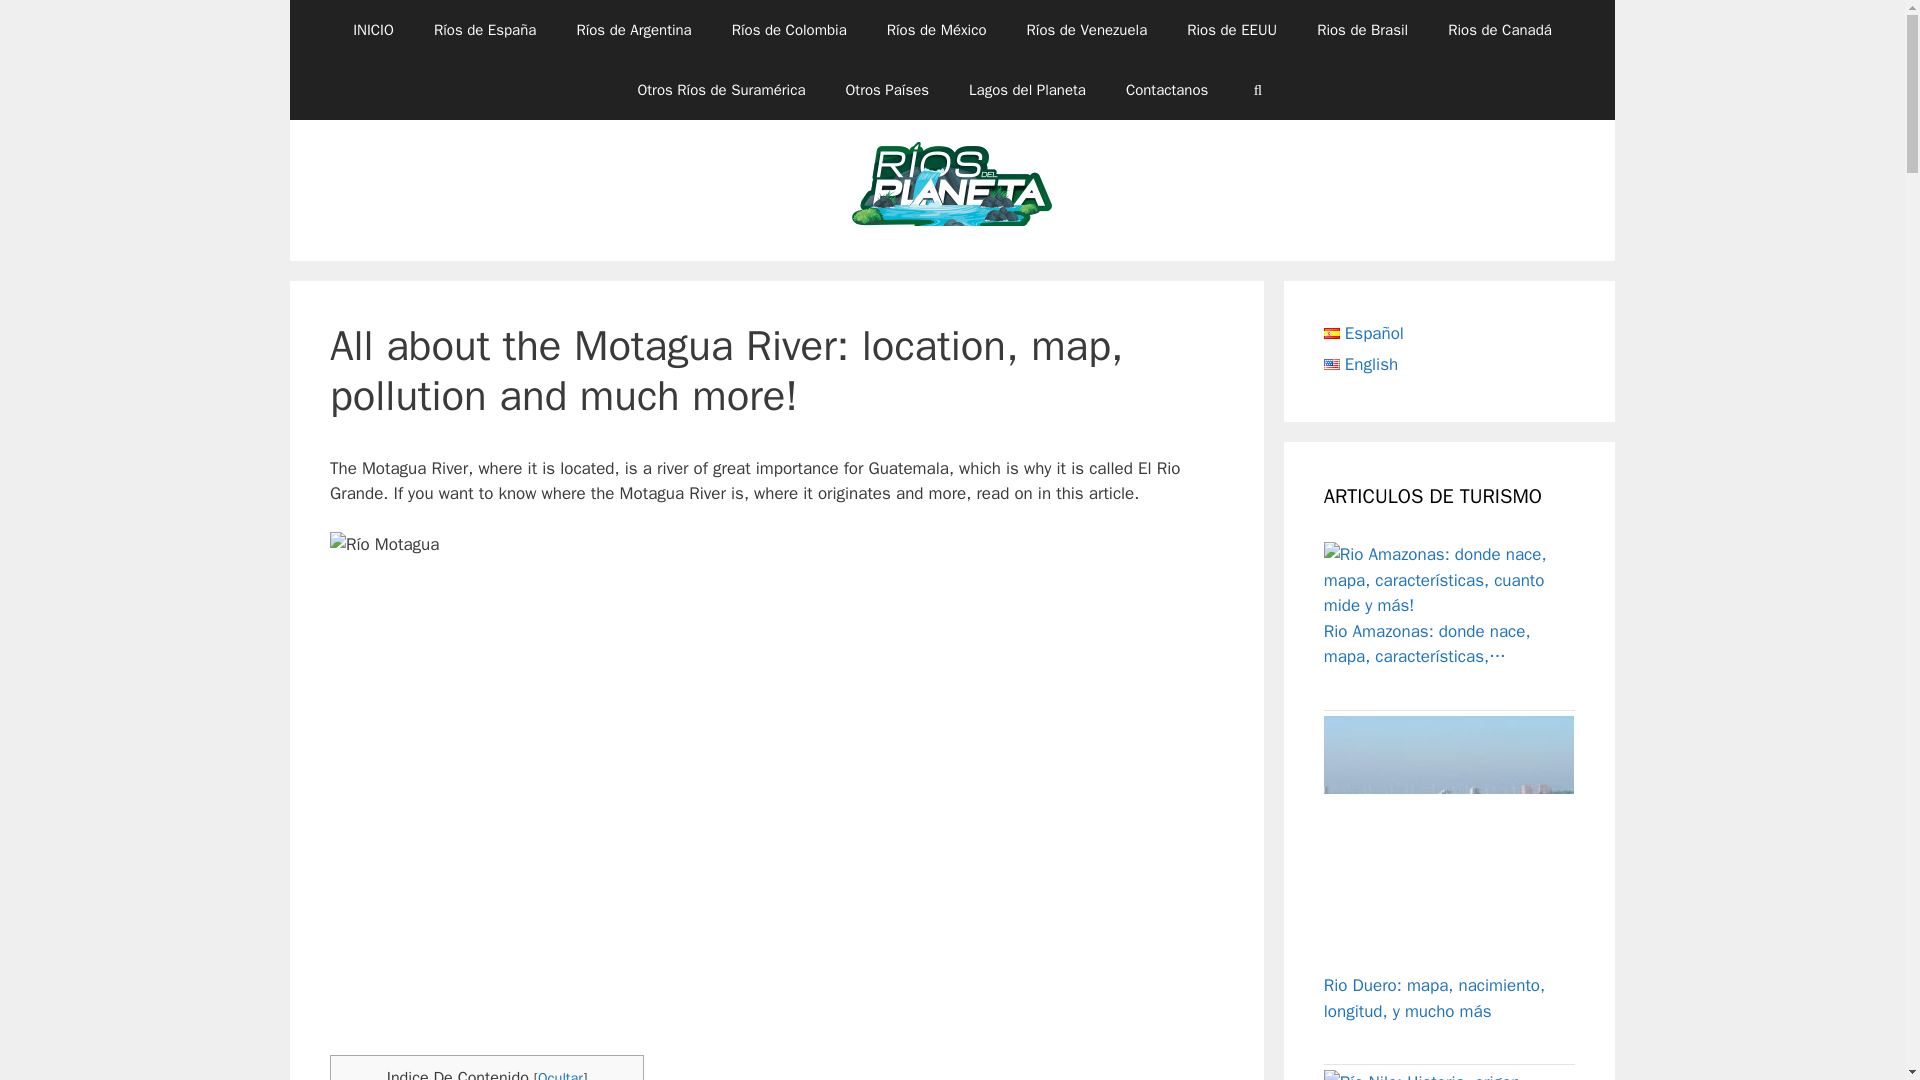 The image size is (1920, 1080). I want to click on Contactanos, so click(1166, 90).